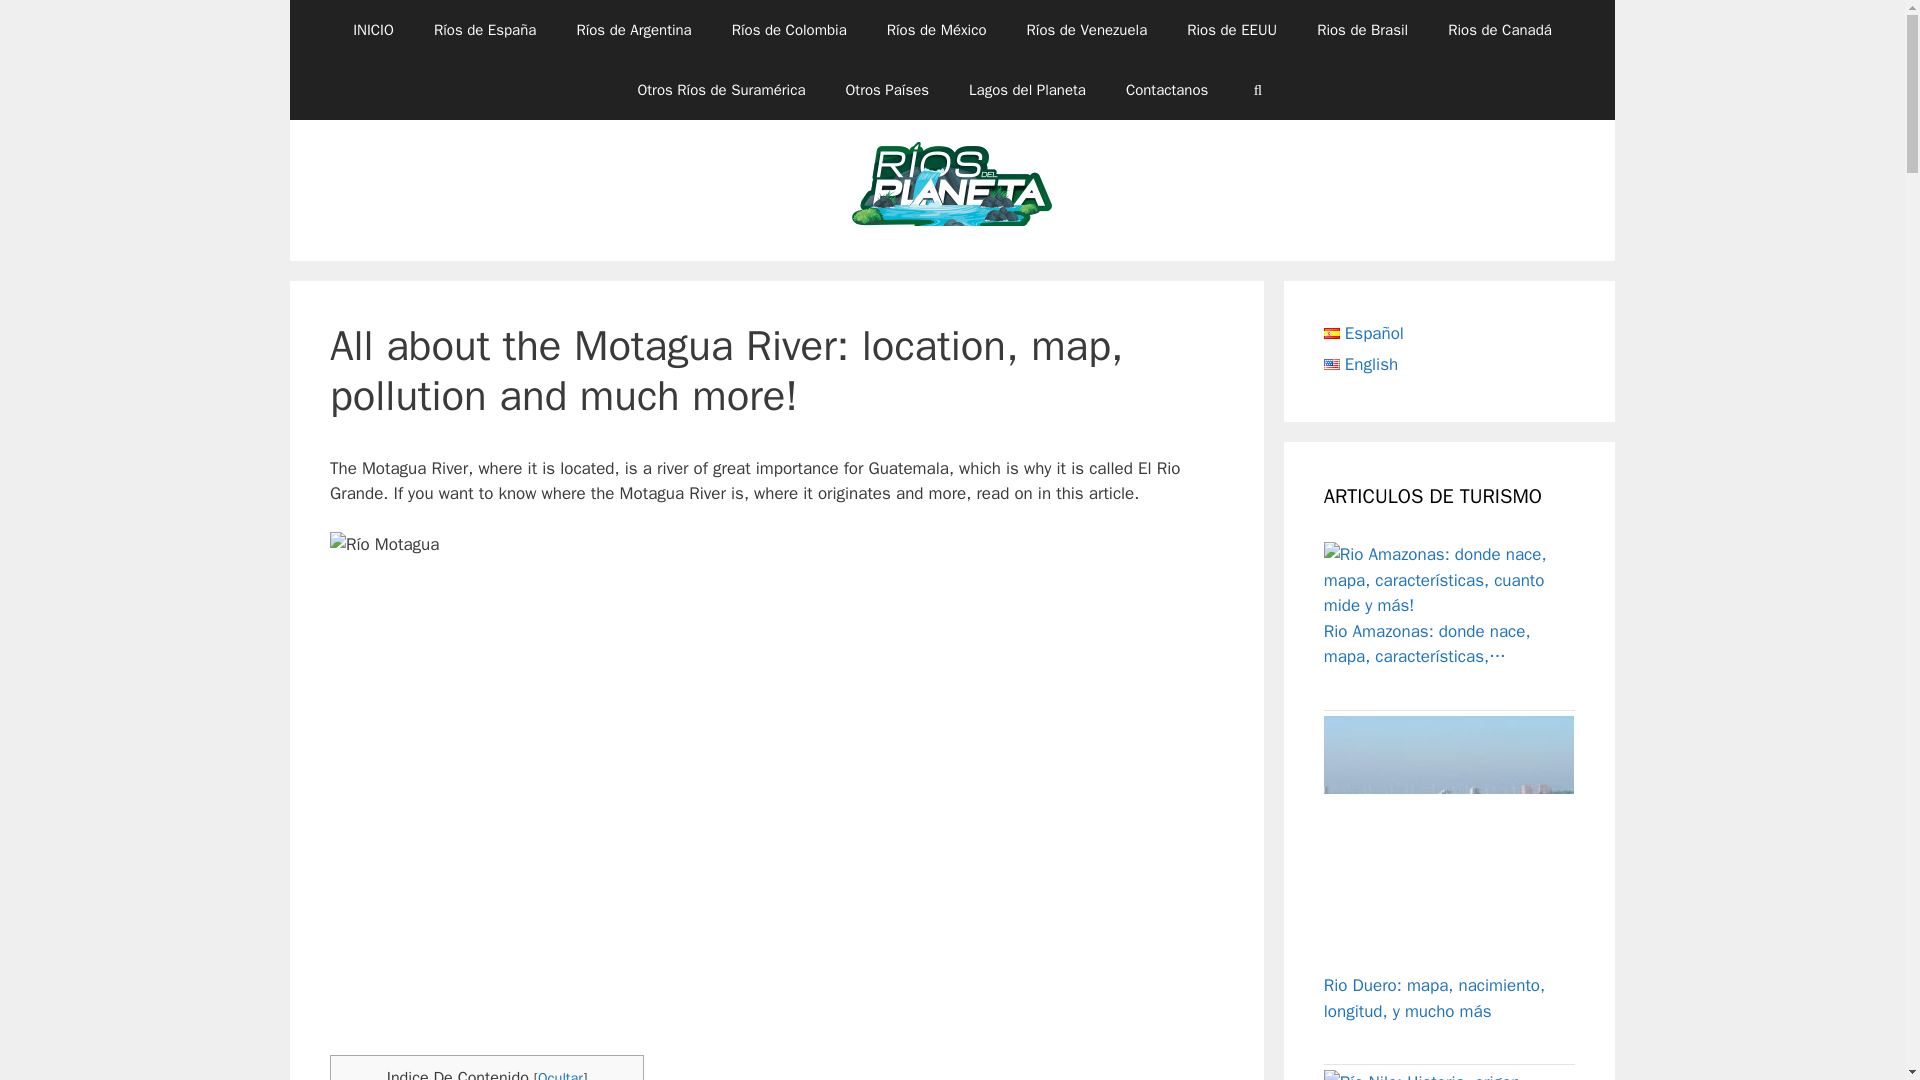 The image size is (1920, 1080). I want to click on Contactanos, so click(1166, 90).